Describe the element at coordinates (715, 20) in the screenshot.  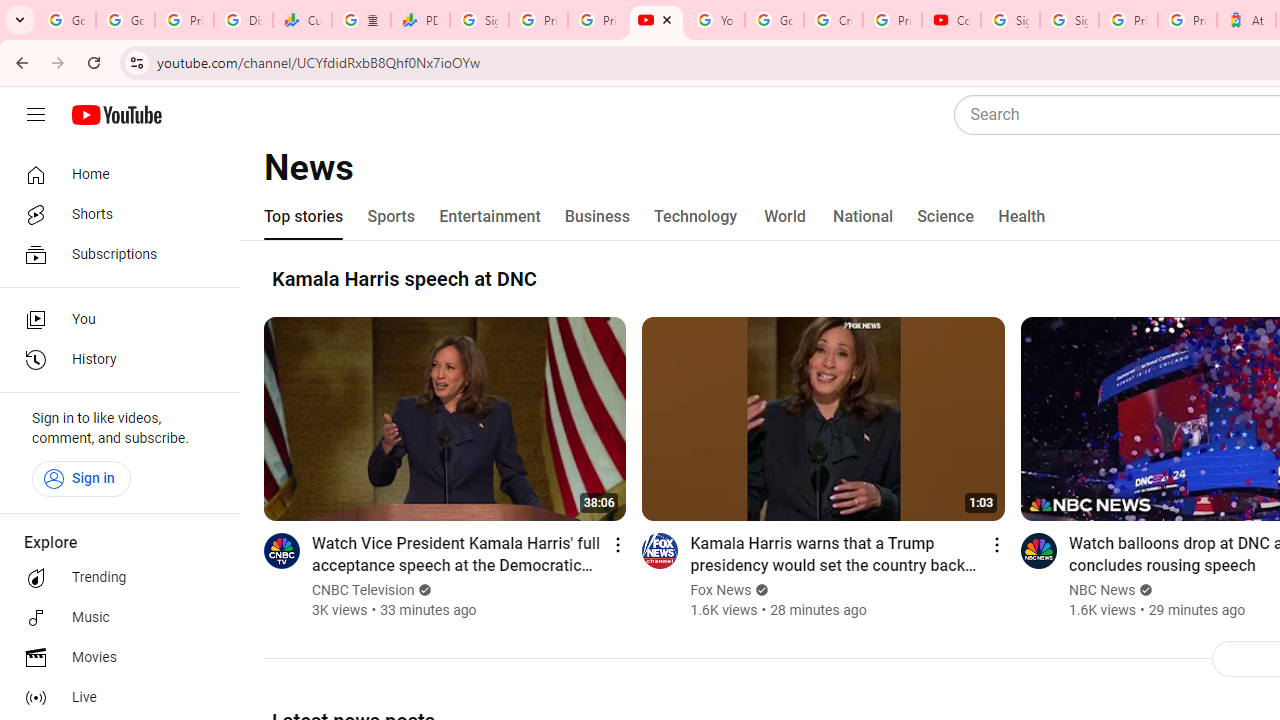
I see `YouTube` at that location.